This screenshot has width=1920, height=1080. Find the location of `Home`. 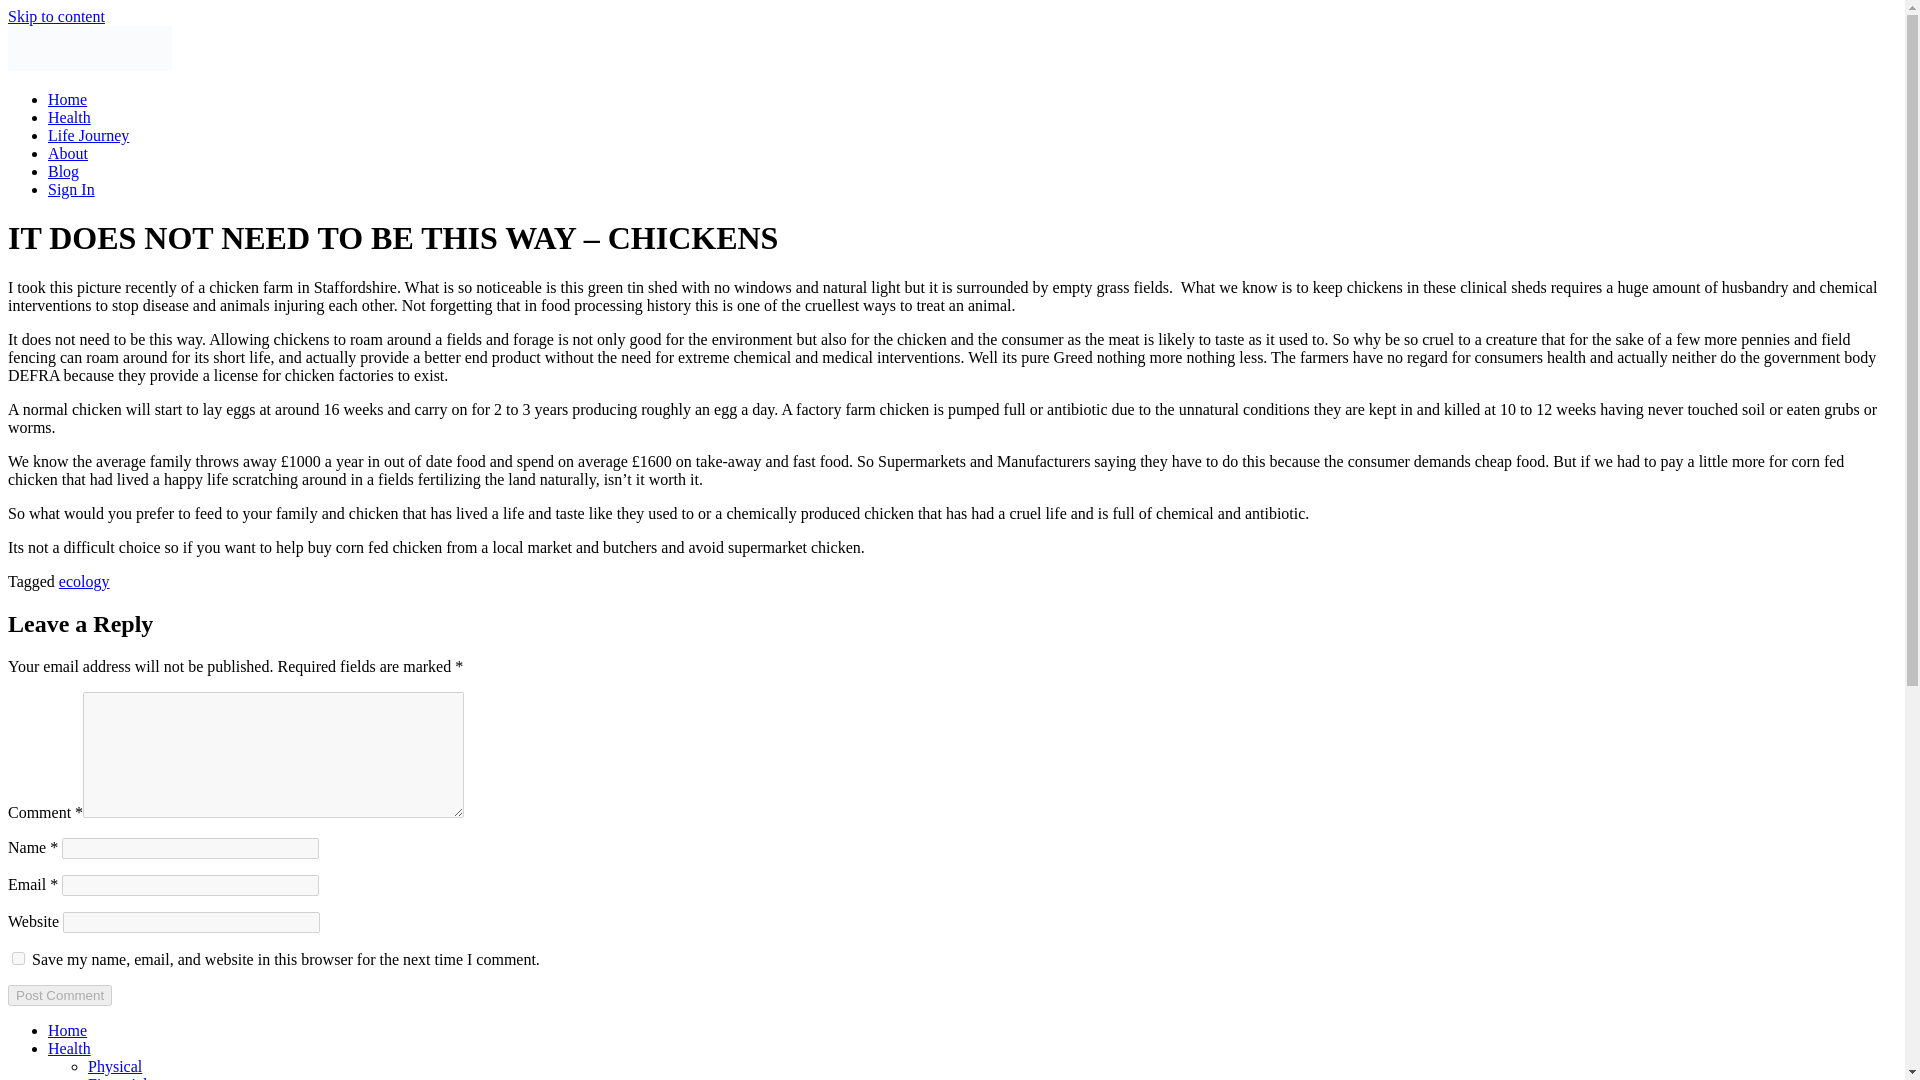

Home is located at coordinates (67, 1030).